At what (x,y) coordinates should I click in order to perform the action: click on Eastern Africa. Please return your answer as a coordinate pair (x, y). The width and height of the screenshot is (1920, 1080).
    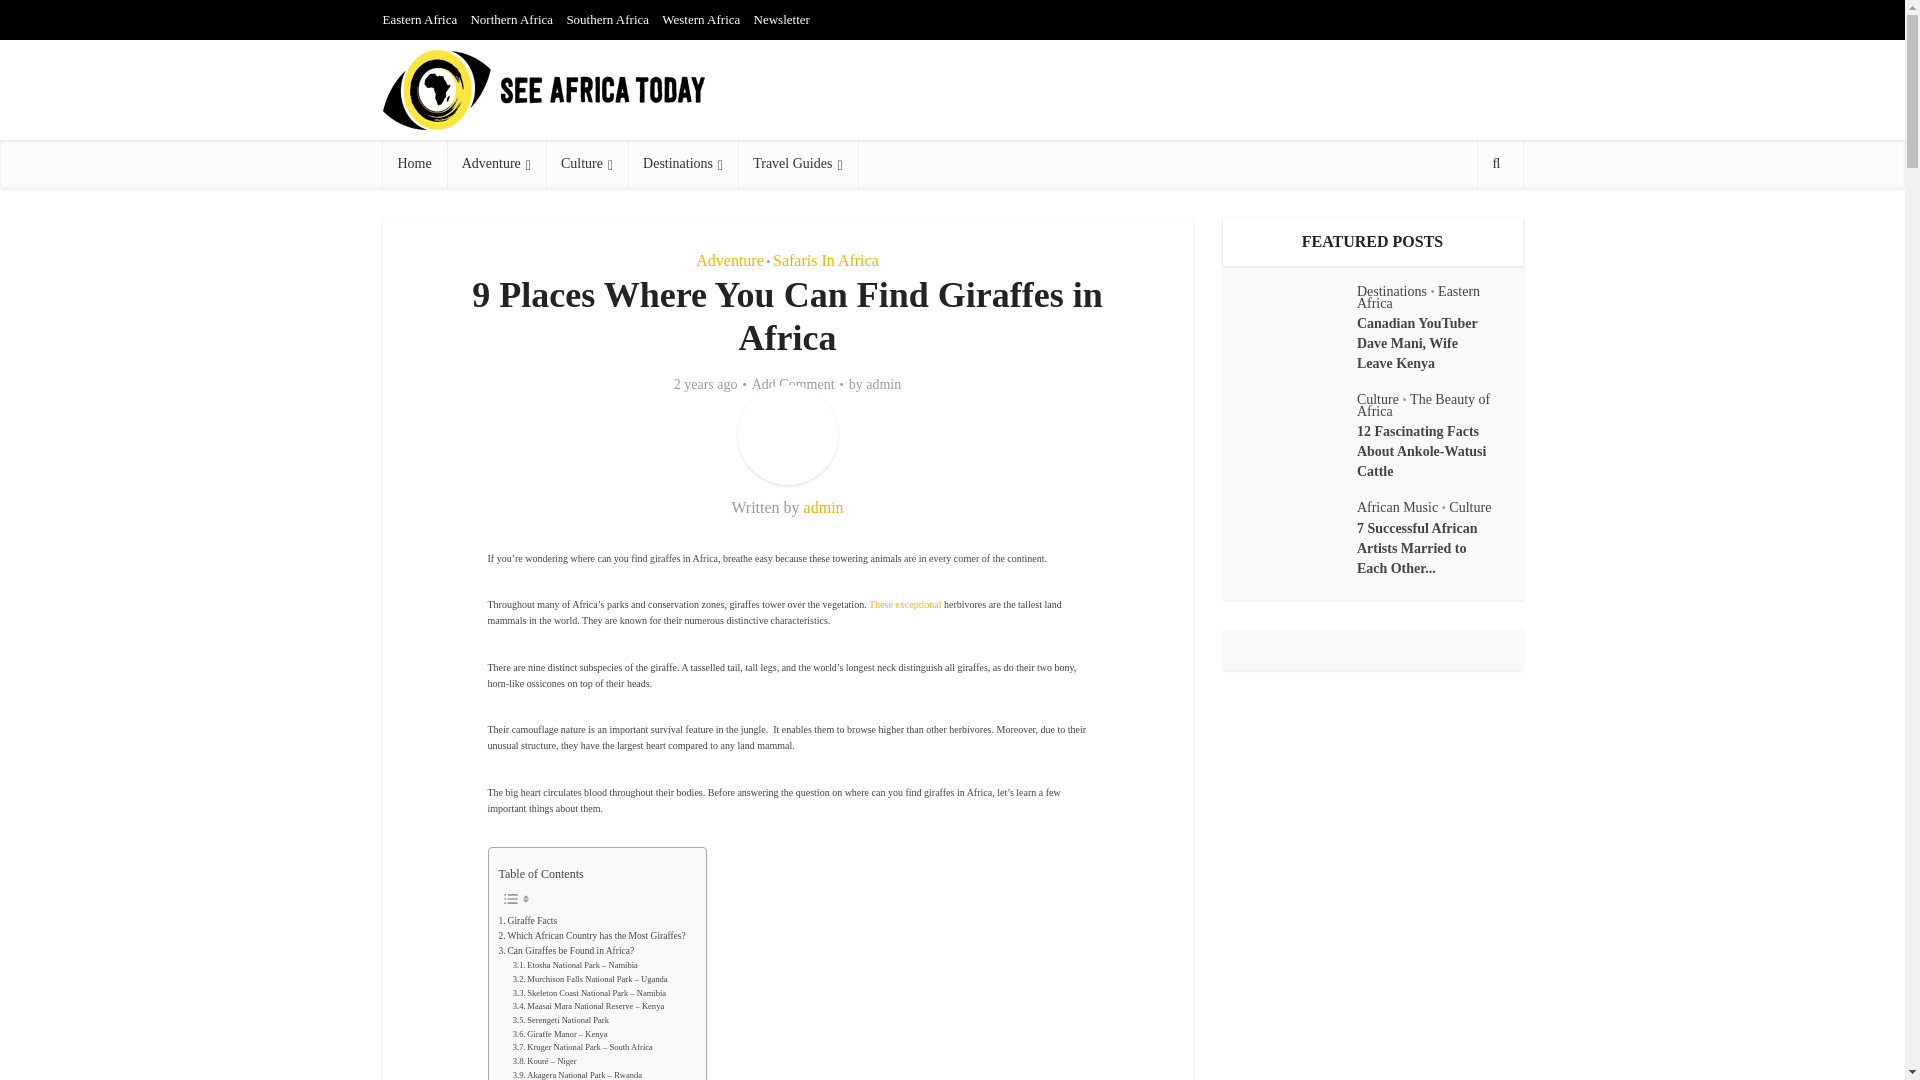
    Looking at the image, I should click on (419, 19).